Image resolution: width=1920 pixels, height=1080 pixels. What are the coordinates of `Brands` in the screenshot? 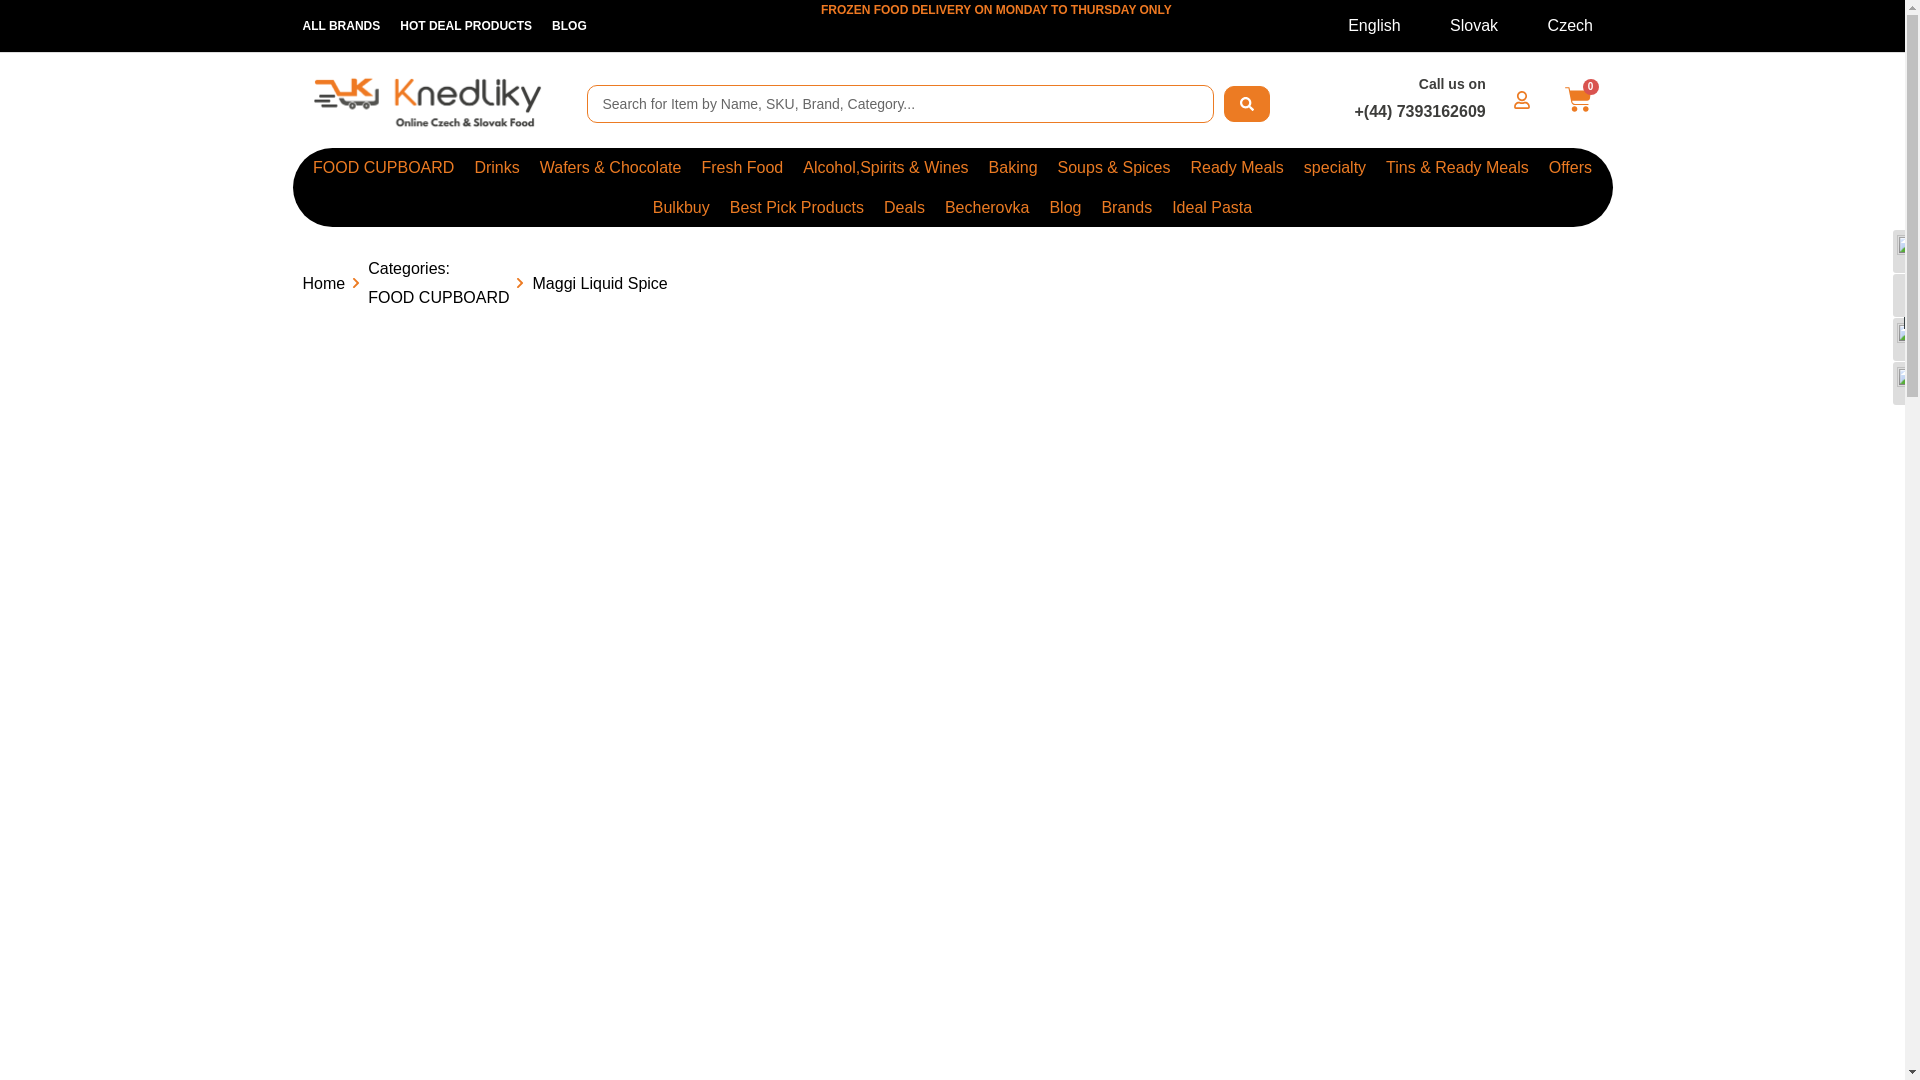 It's located at (1126, 206).